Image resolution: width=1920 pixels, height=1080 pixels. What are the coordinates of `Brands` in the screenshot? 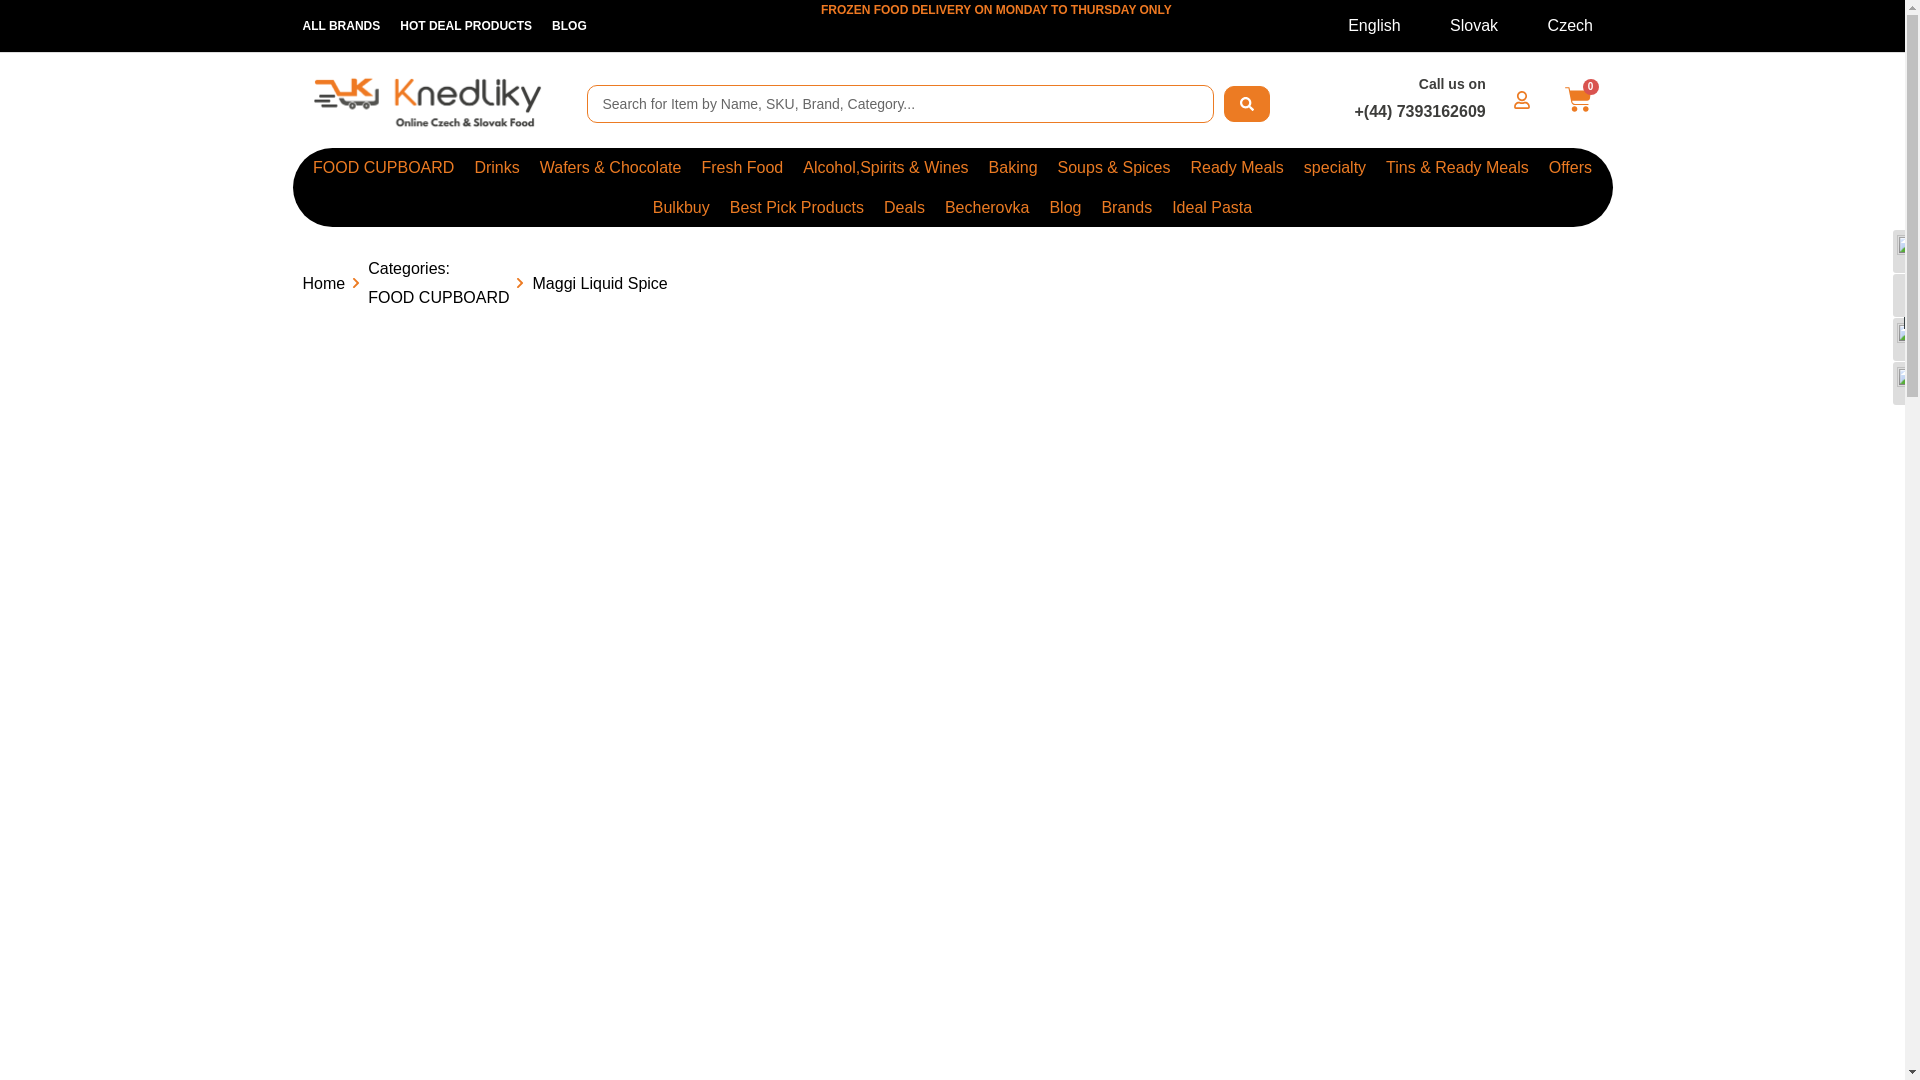 It's located at (1126, 206).